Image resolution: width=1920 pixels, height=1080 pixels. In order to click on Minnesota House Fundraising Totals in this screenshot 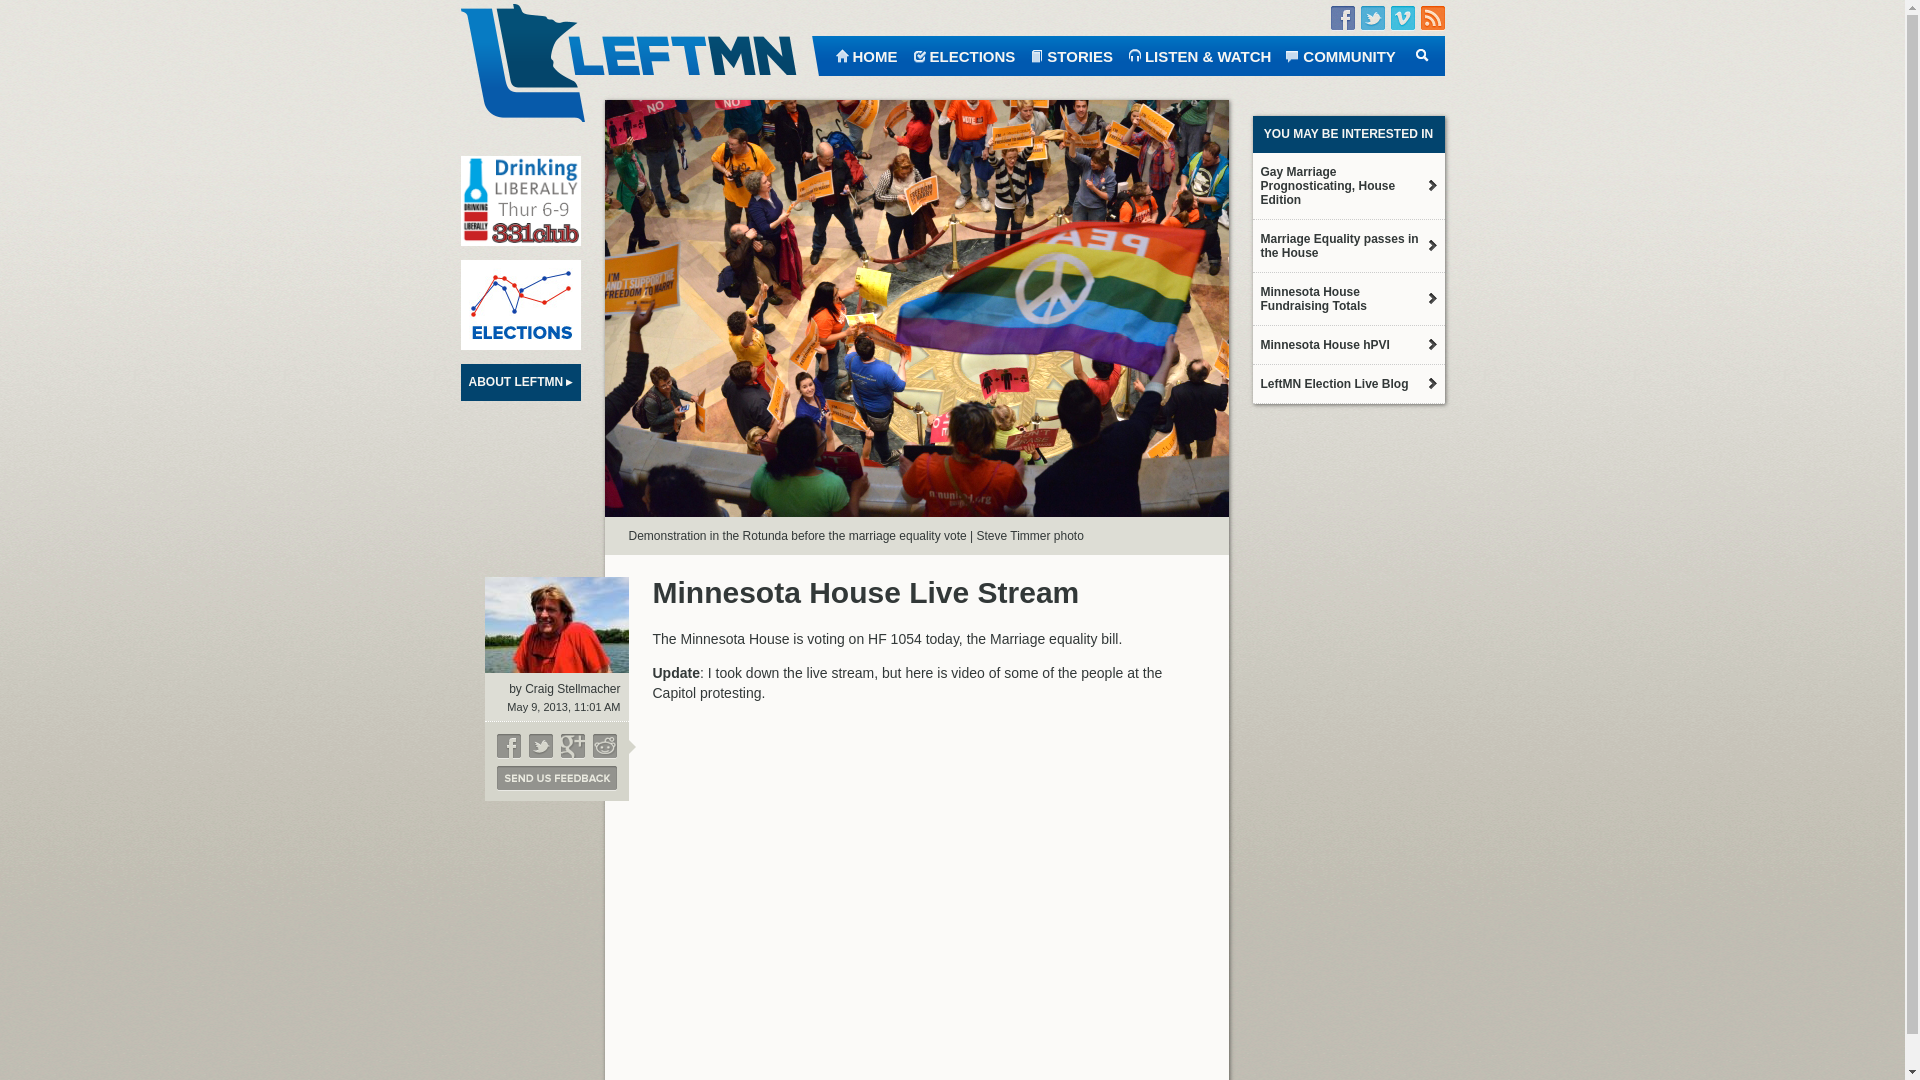, I will do `click(1347, 299)`.